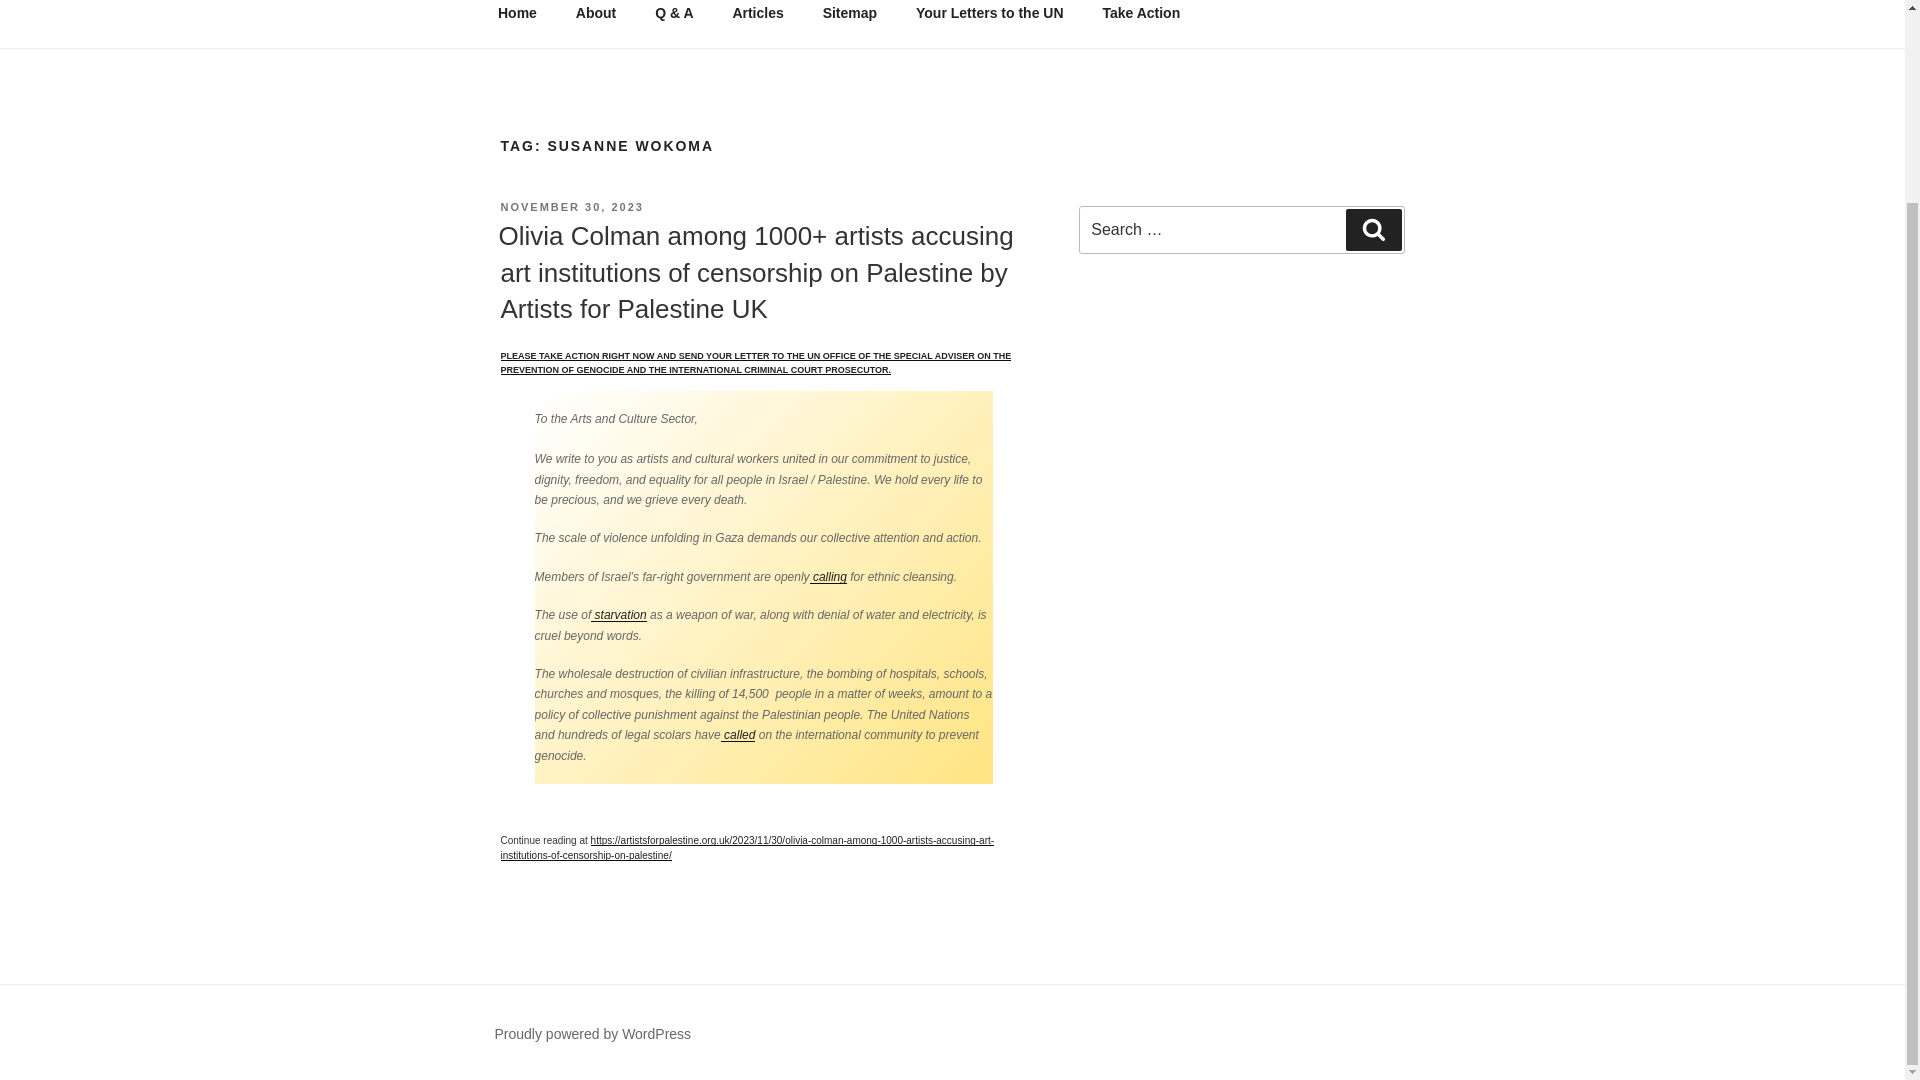  What do you see at coordinates (596, 18) in the screenshot?
I see `About` at bounding box center [596, 18].